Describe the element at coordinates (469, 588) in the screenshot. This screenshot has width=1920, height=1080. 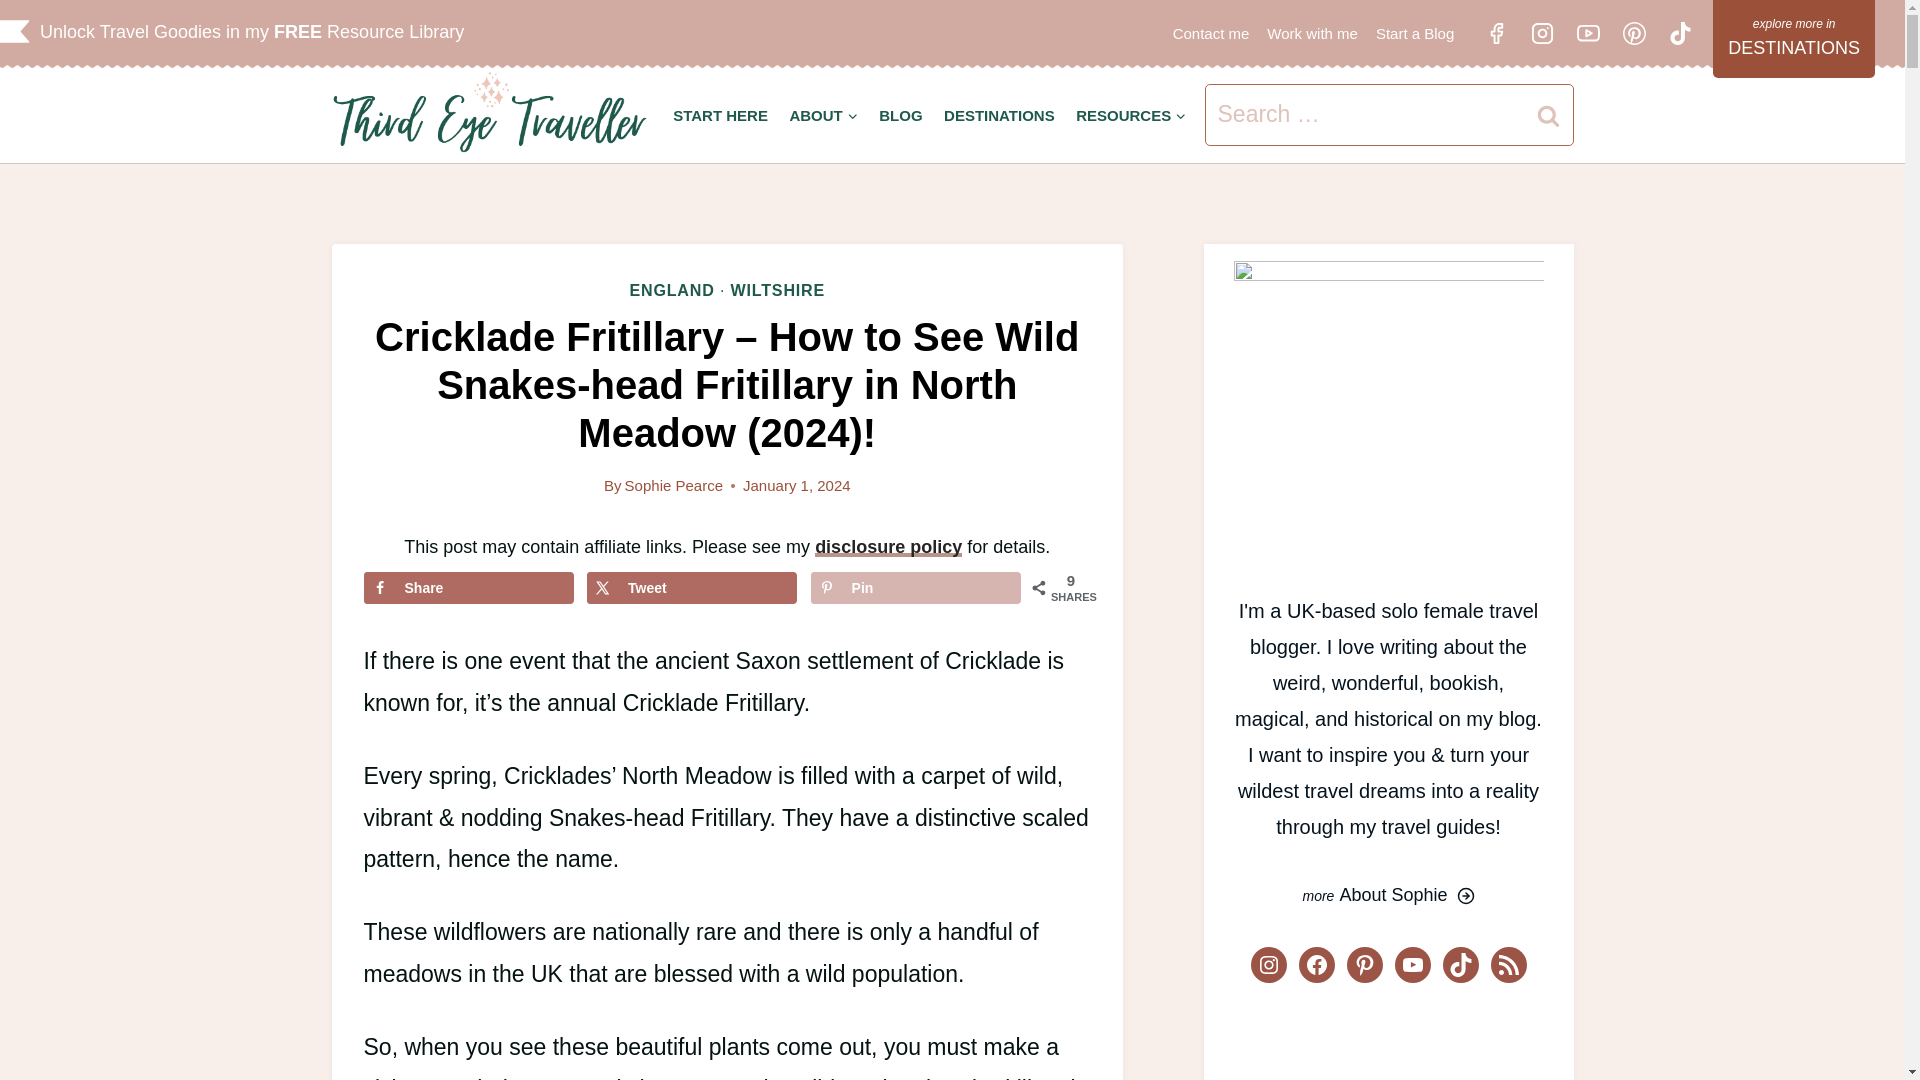
I see `Share on Facebook` at that location.